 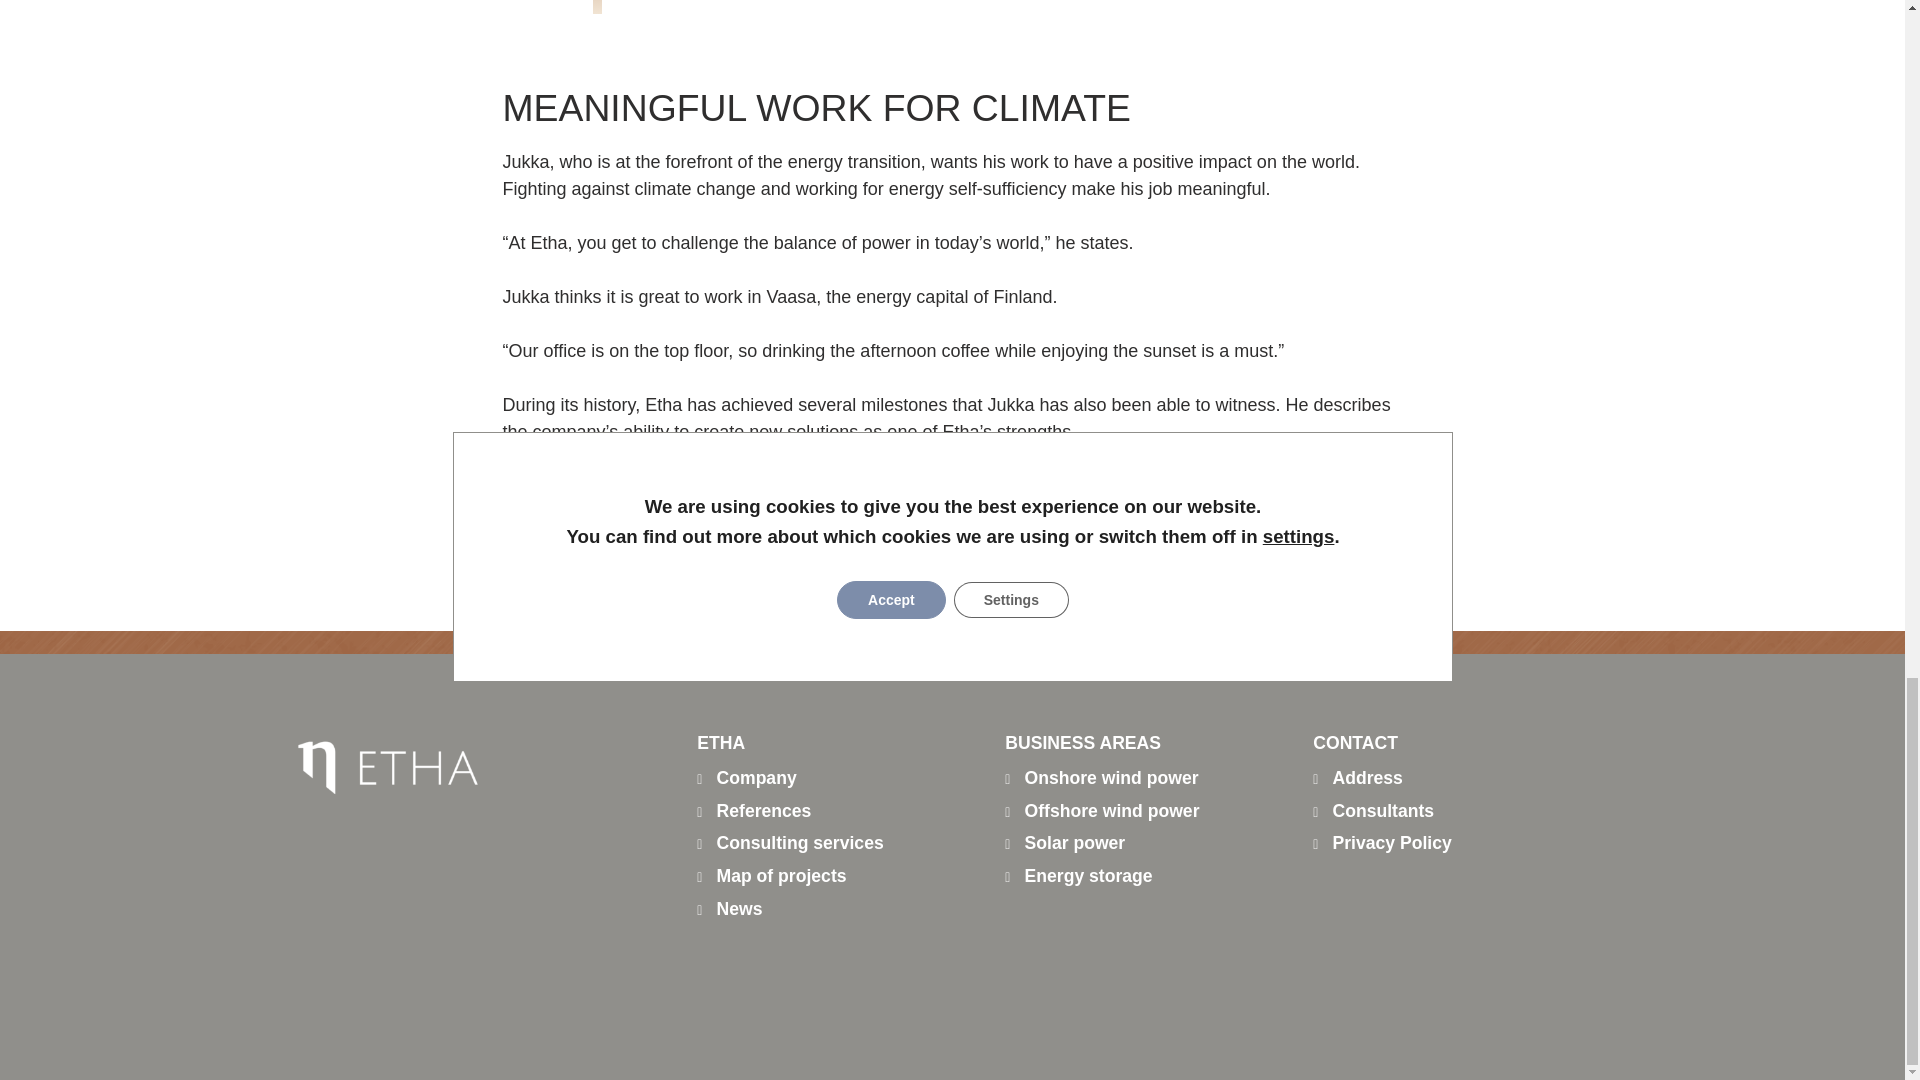 What do you see at coordinates (1101, 778) in the screenshot?
I see `Onshore wind power` at bounding box center [1101, 778].